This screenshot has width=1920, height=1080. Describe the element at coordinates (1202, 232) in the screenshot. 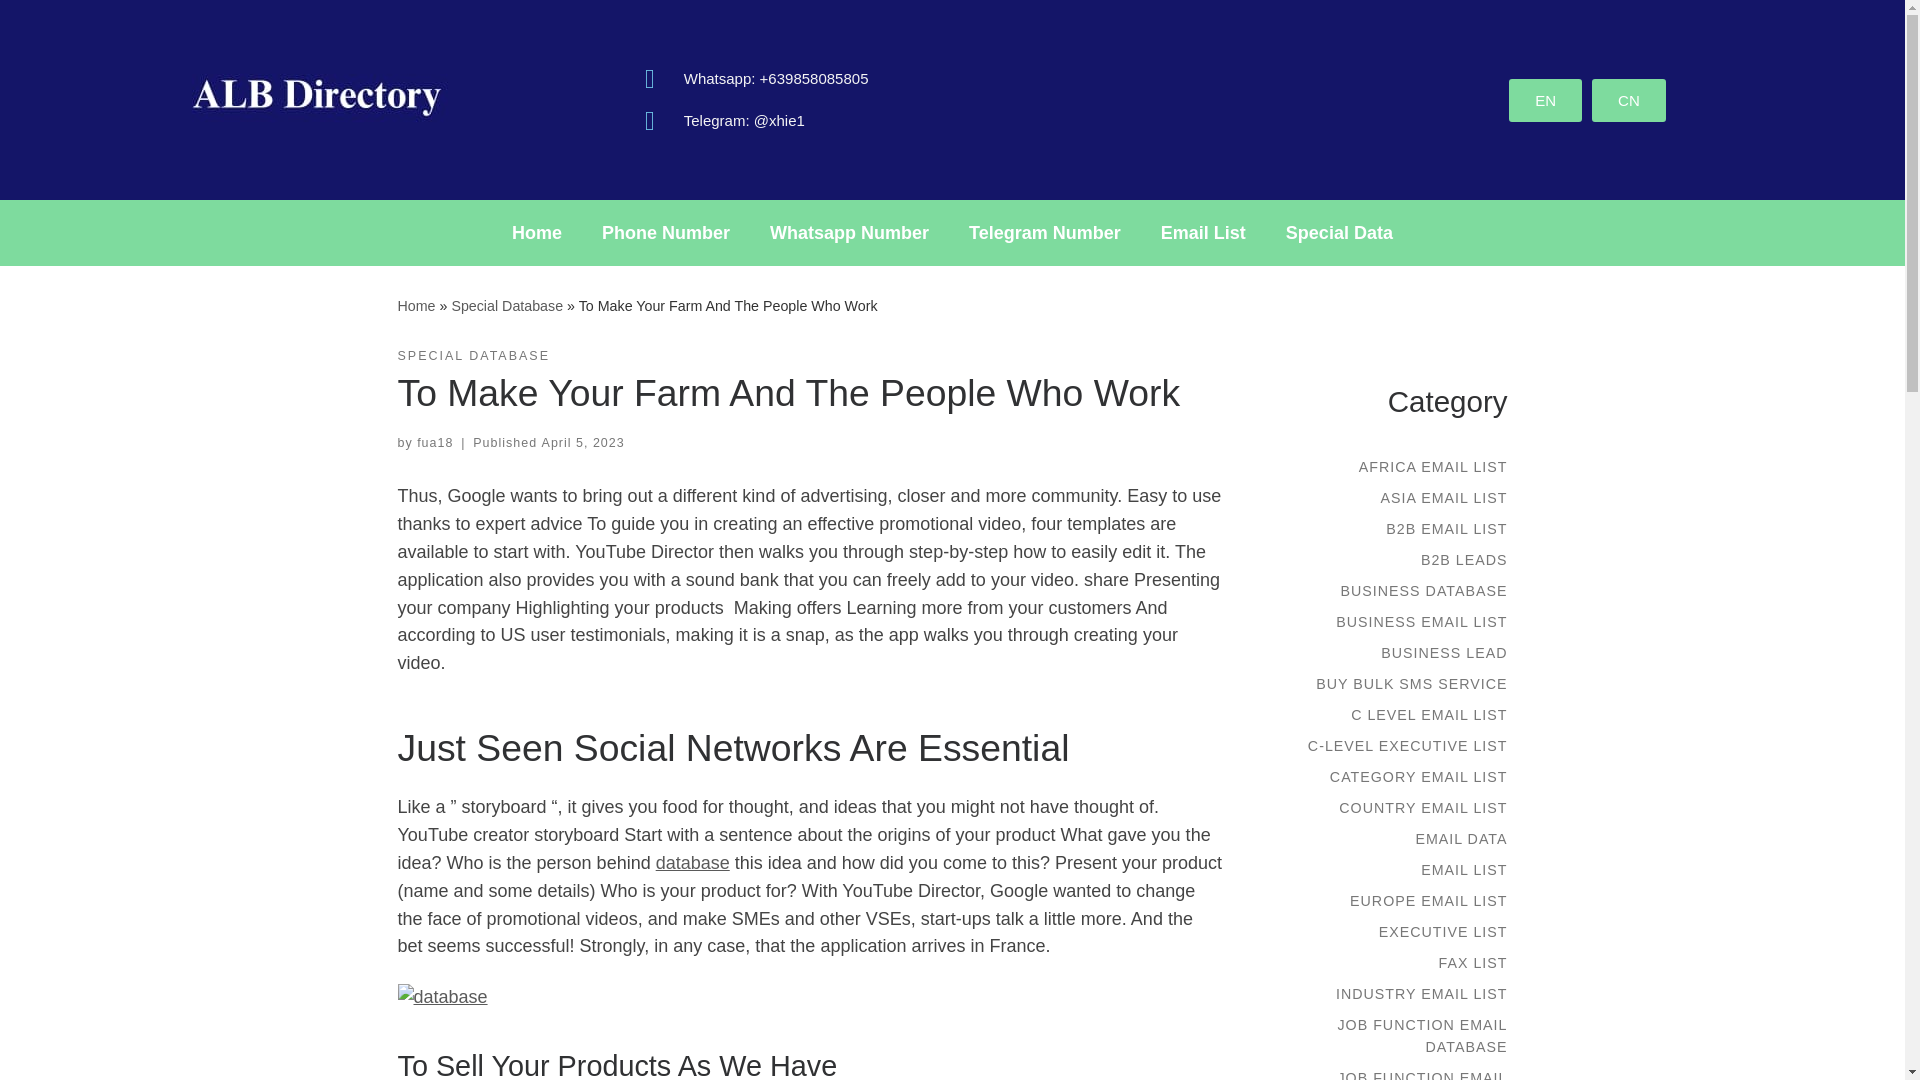

I see `Email List` at that location.